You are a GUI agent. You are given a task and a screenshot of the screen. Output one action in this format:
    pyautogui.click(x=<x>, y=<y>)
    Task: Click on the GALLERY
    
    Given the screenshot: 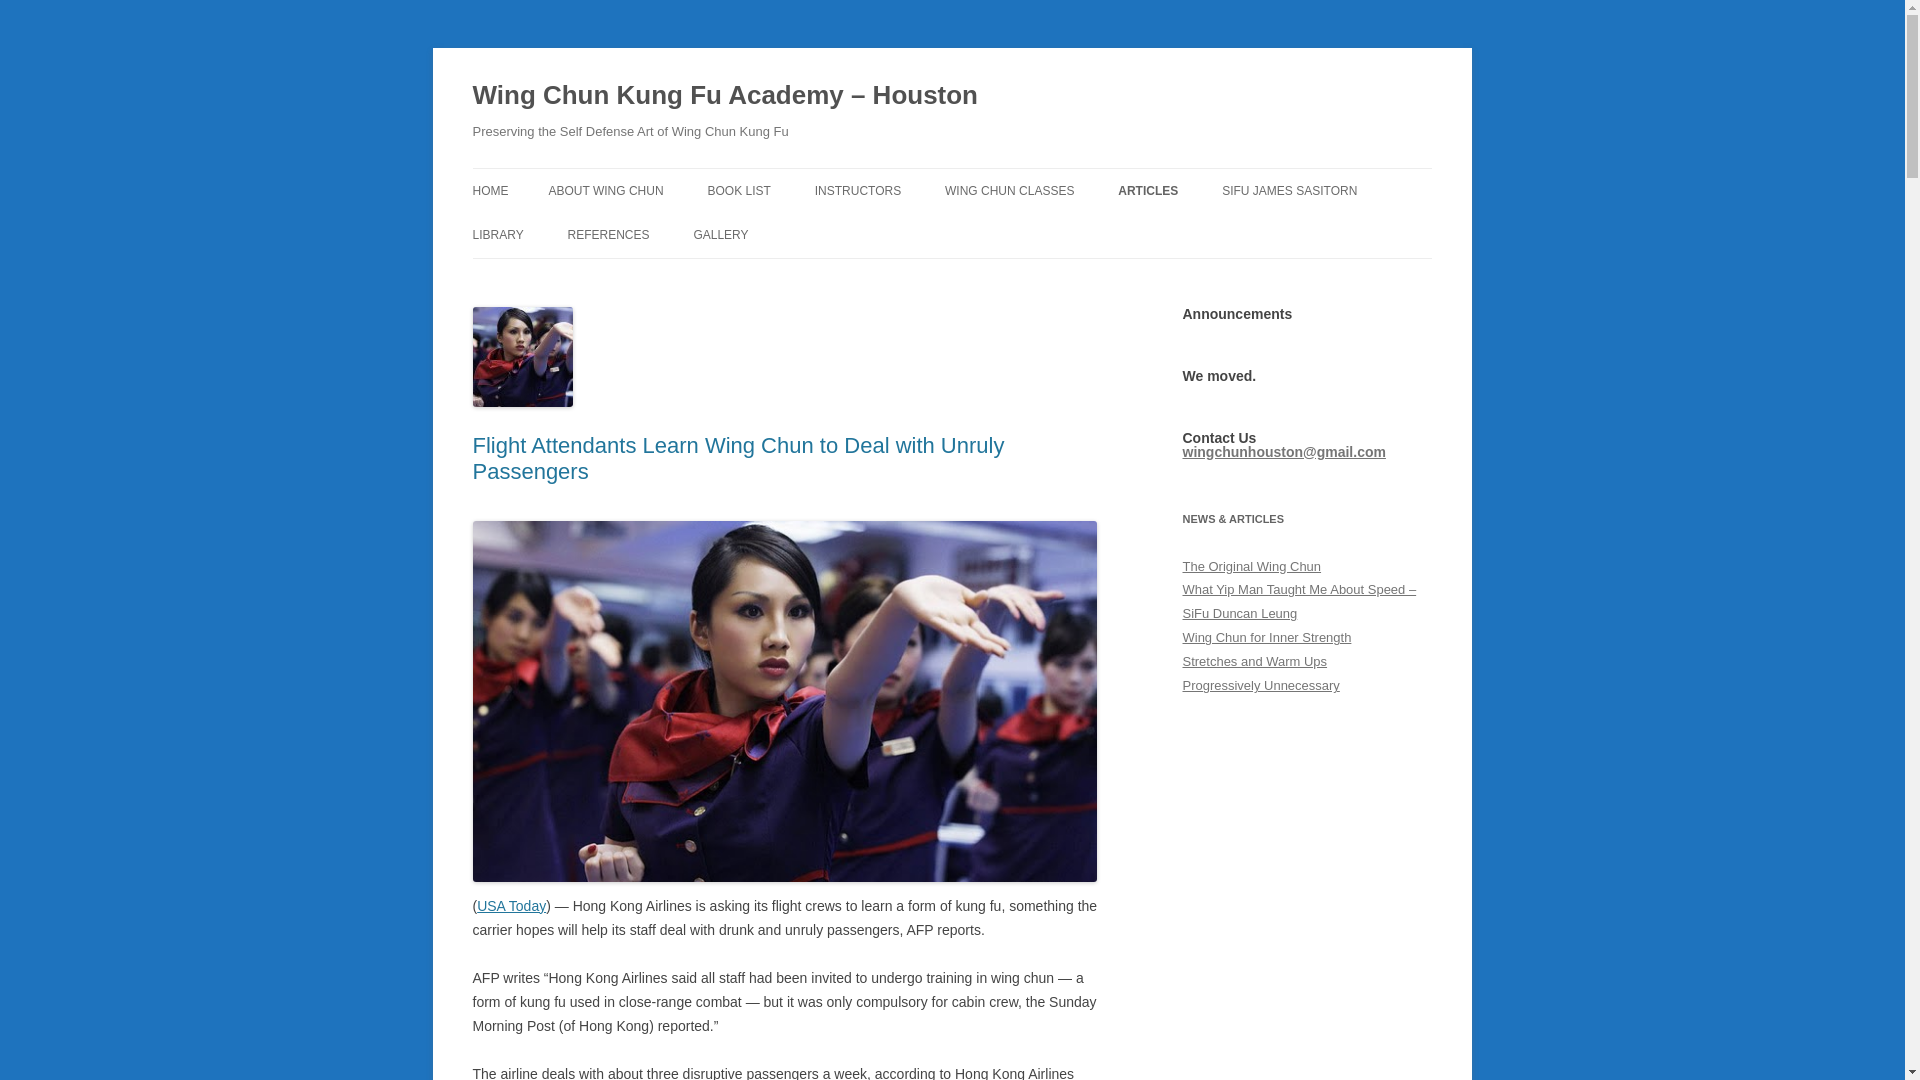 What is the action you would take?
    pyautogui.click(x=720, y=234)
    